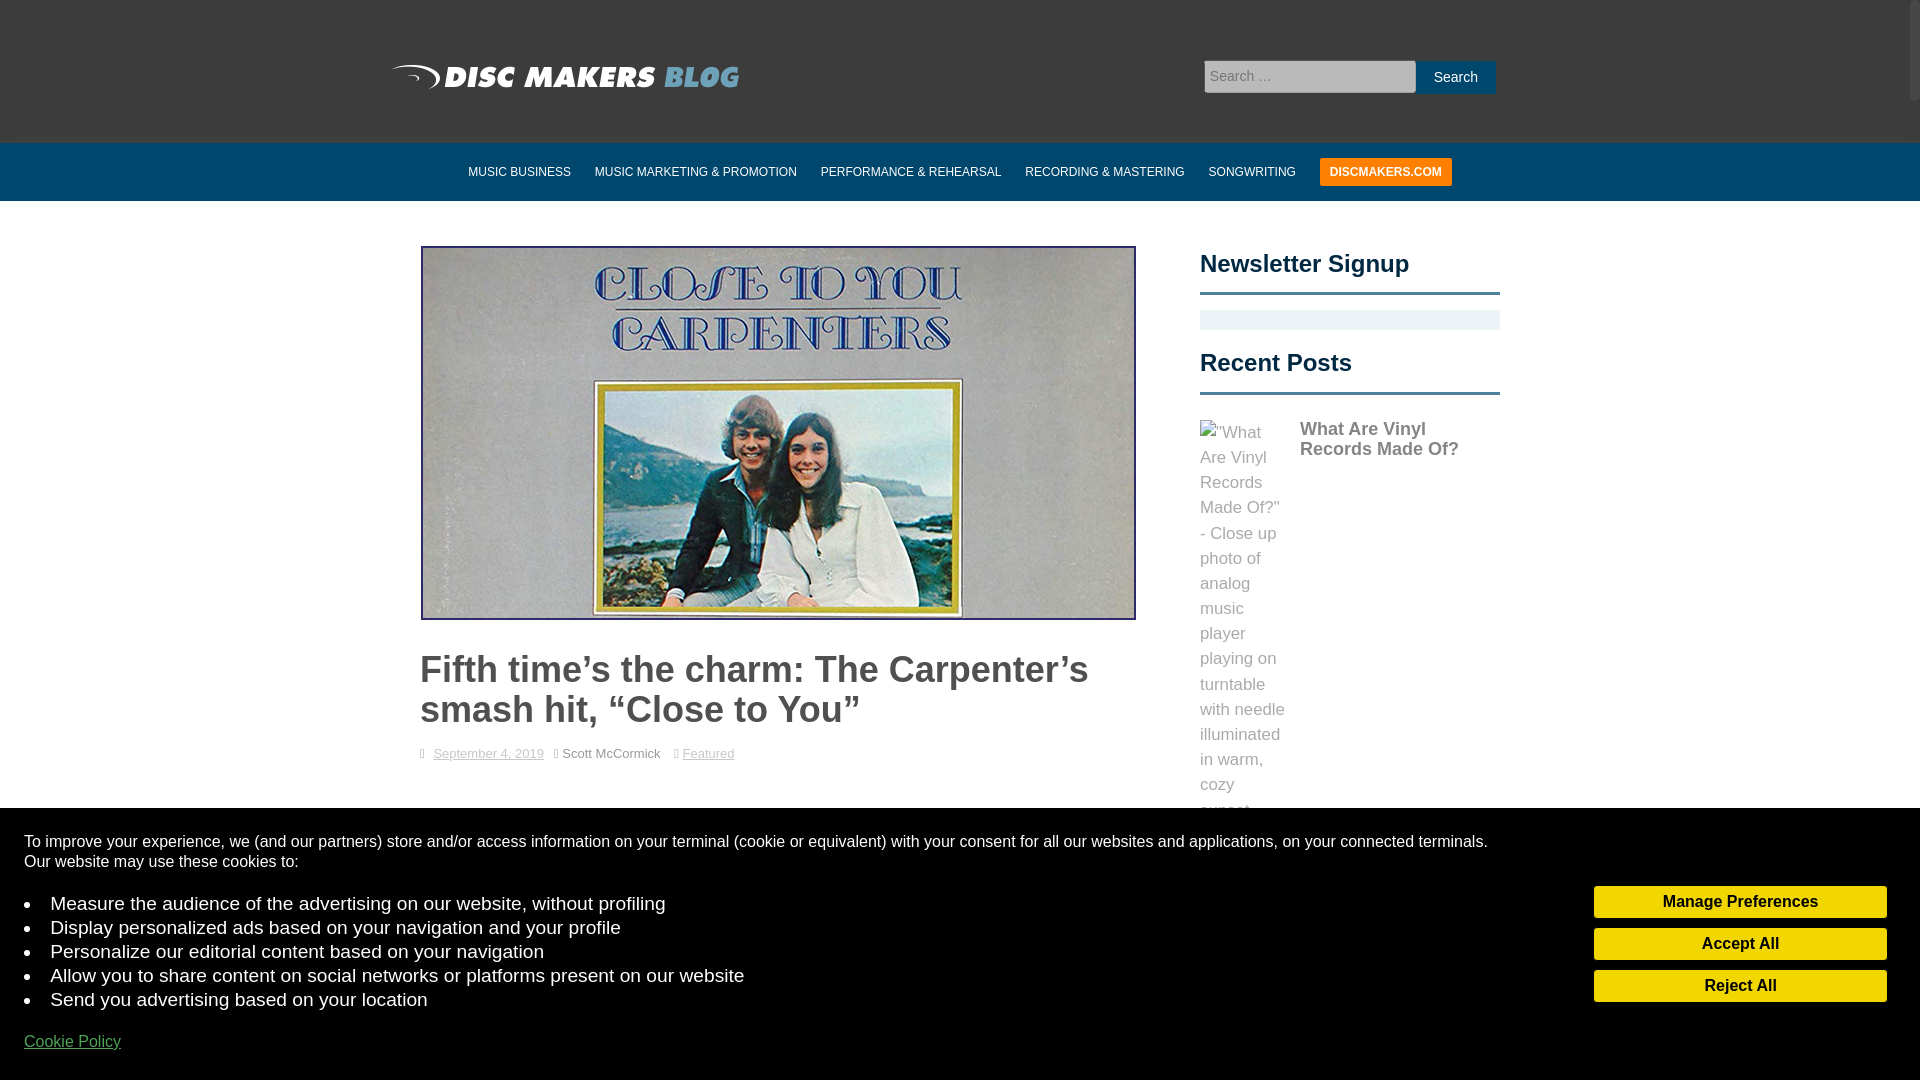 The height and width of the screenshot is (1080, 1920). I want to click on MUSIC BUSINESS, so click(519, 172).